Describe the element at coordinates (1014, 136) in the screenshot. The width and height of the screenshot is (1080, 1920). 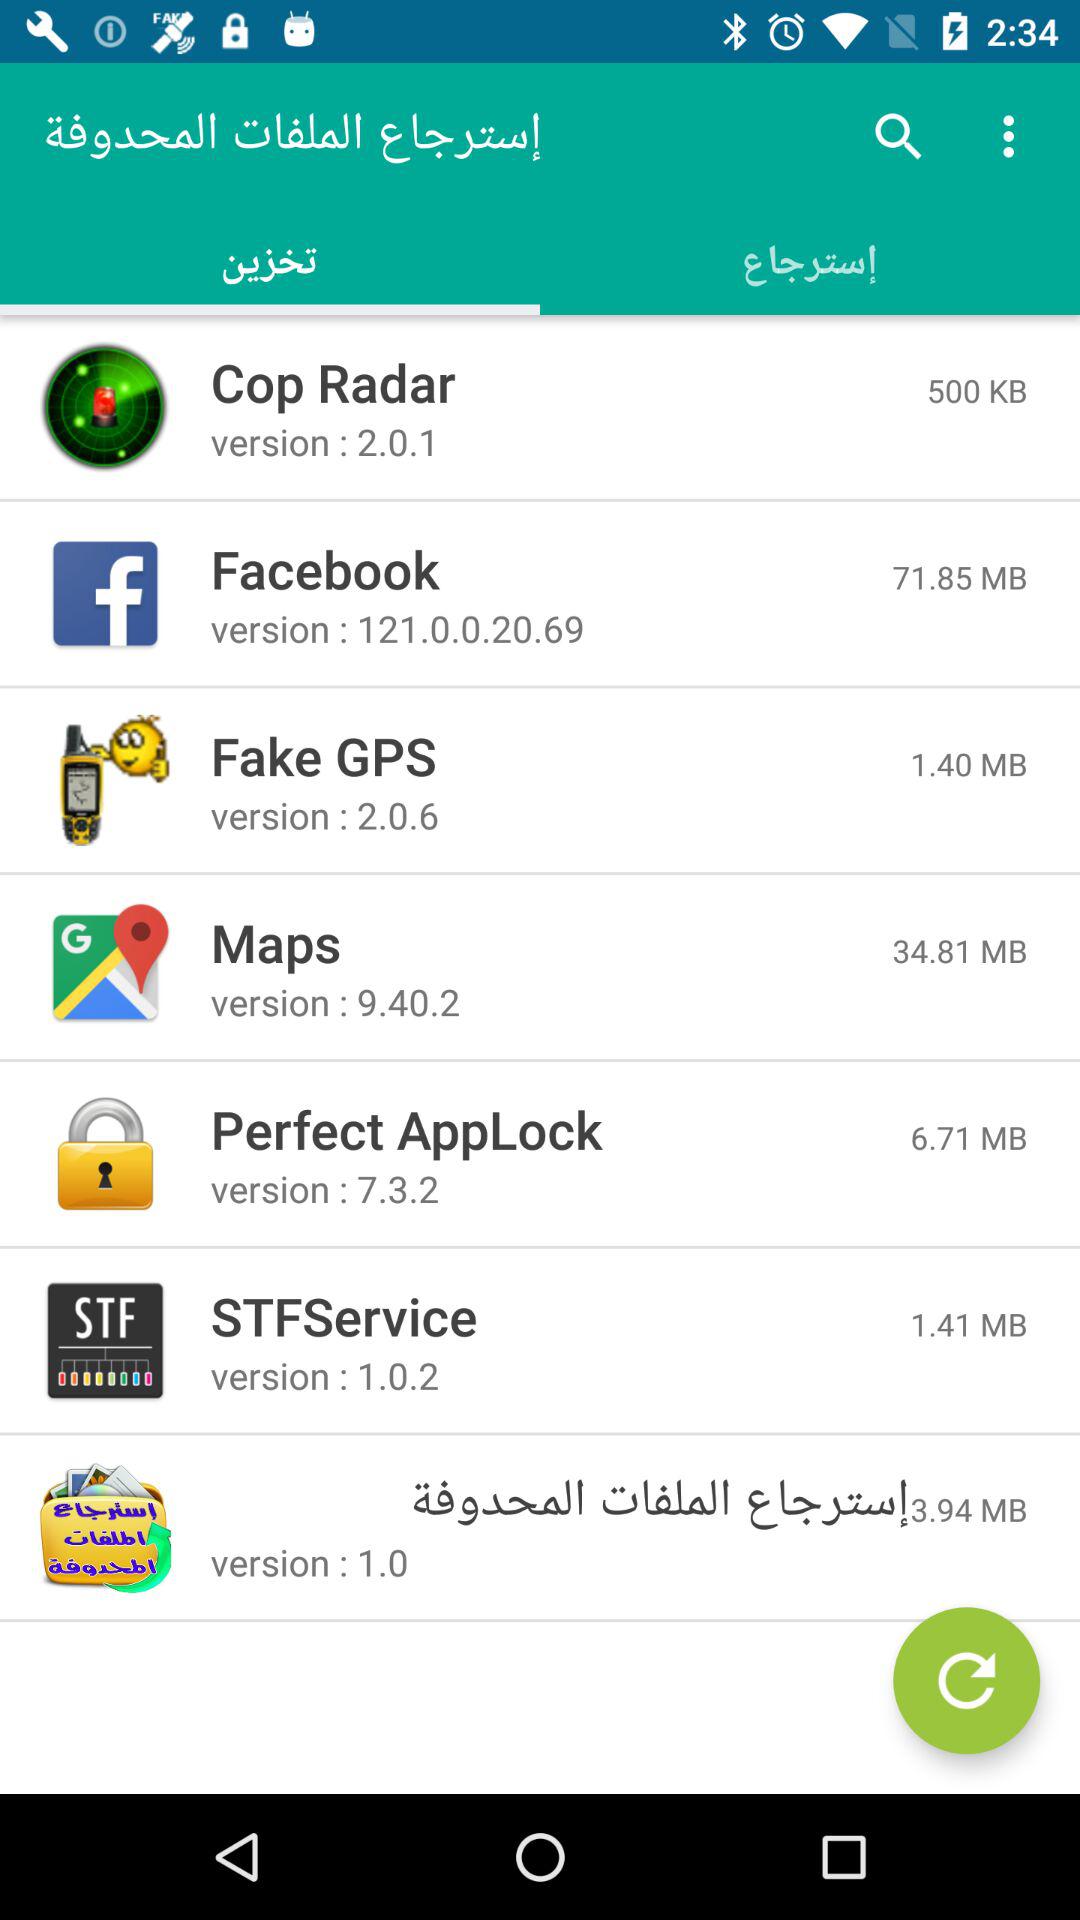
I see `open the icon above 500 kb item` at that location.